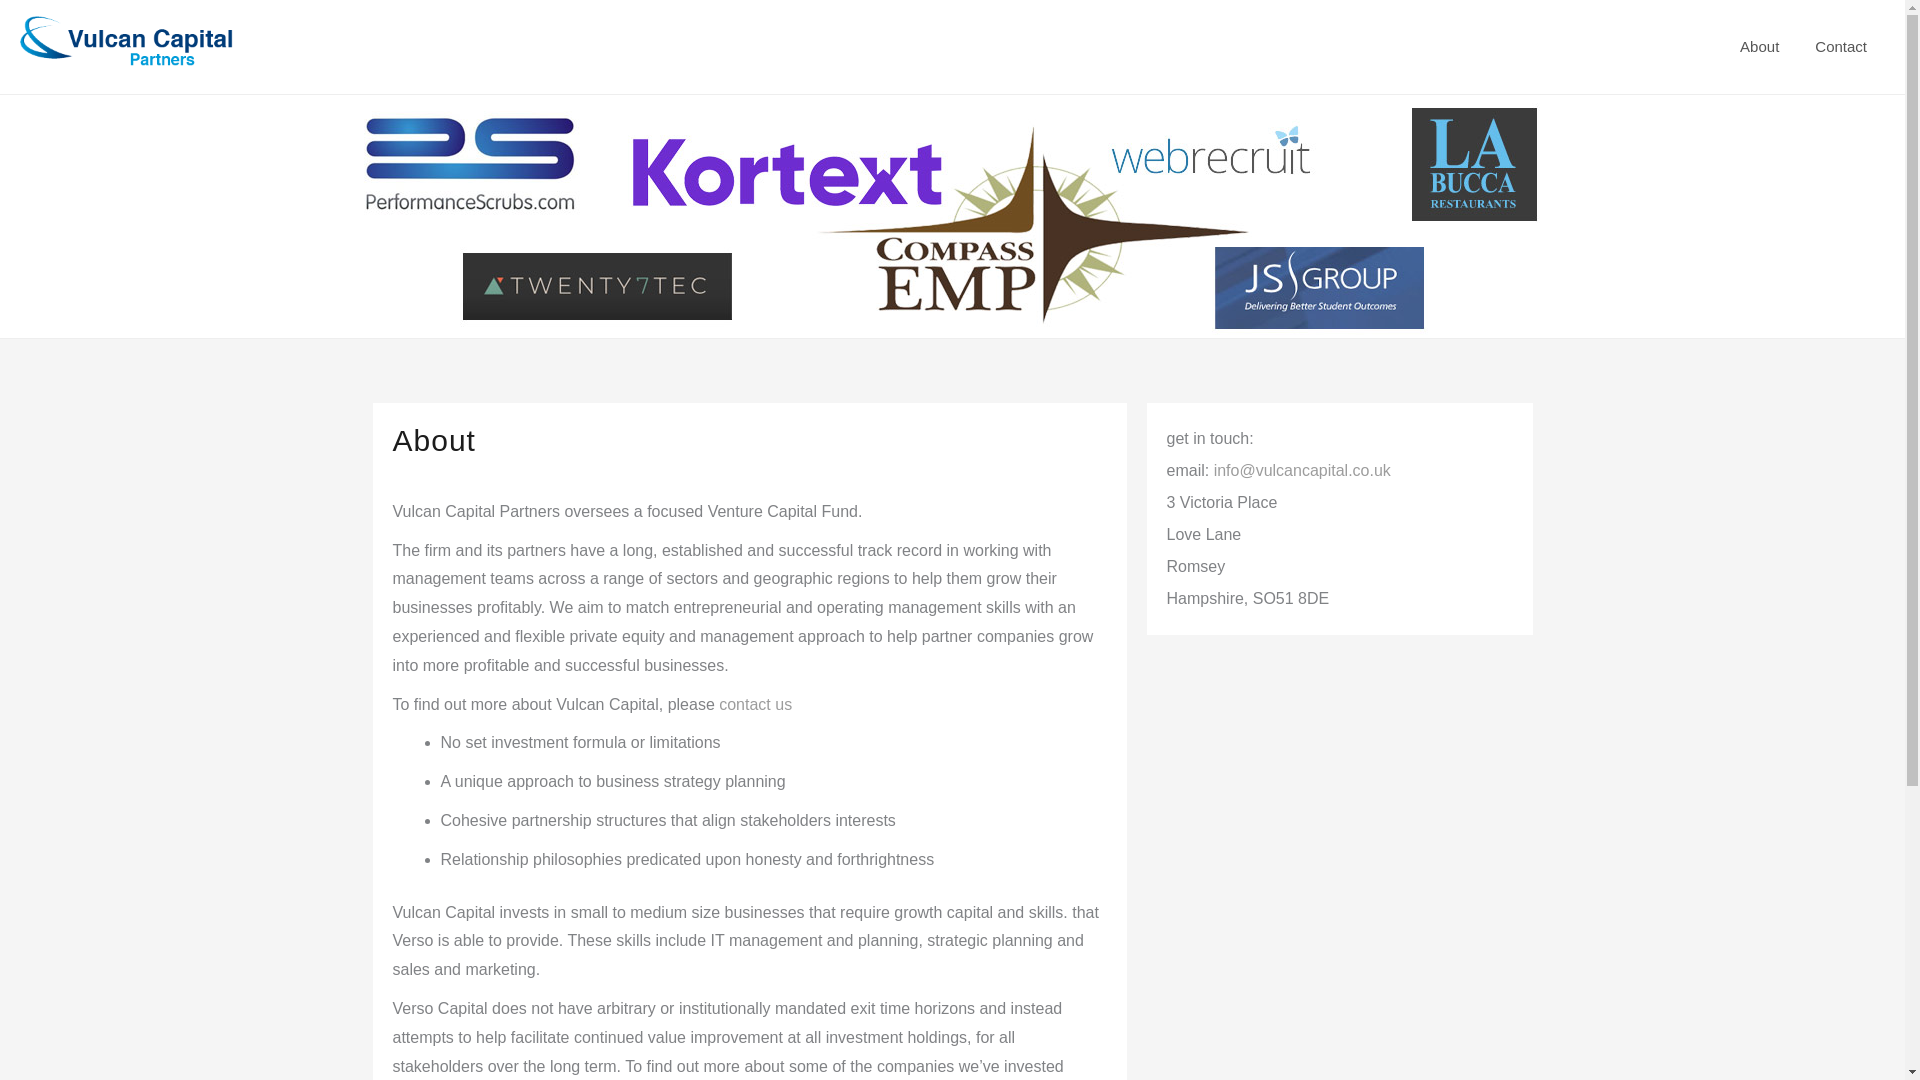 Image resolution: width=1920 pixels, height=1080 pixels. What do you see at coordinates (1760, 46) in the screenshot?
I see `About` at bounding box center [1760, 46].